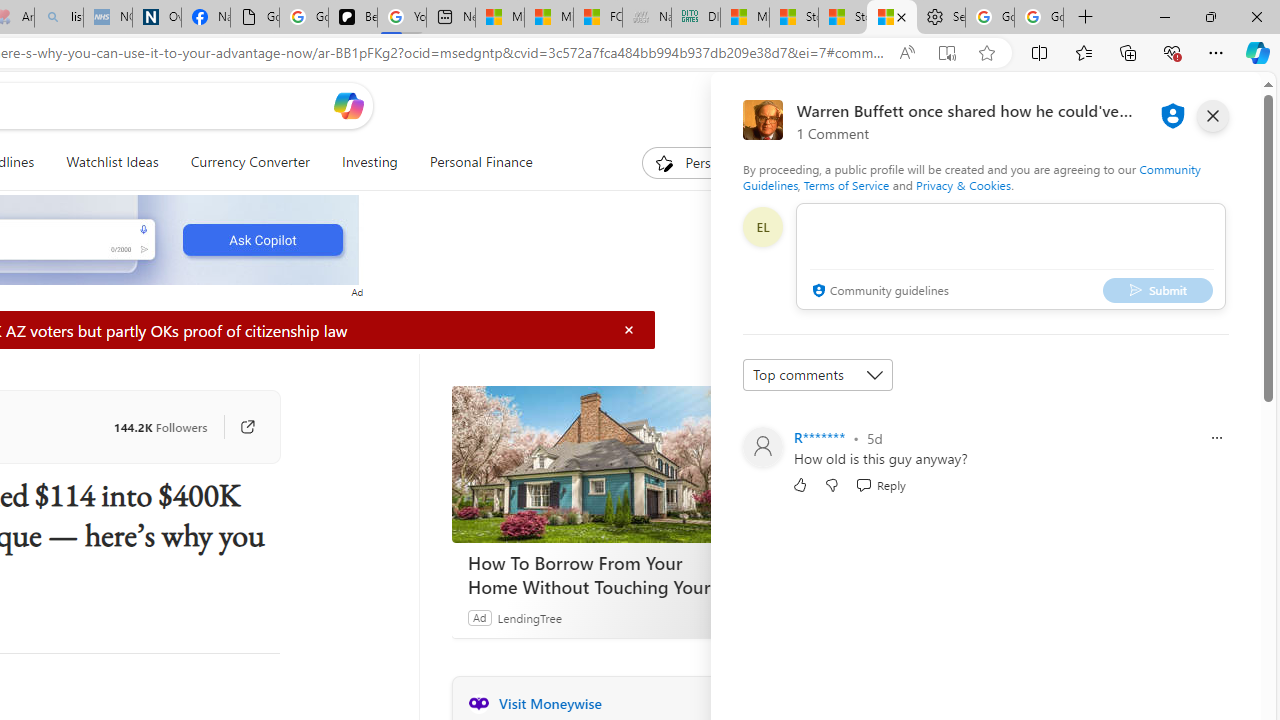 This screenshot has width=1280, height=720. Describe the element at coordinates (249, 162) in the screenshot. I see `Currency Converter` at that location.